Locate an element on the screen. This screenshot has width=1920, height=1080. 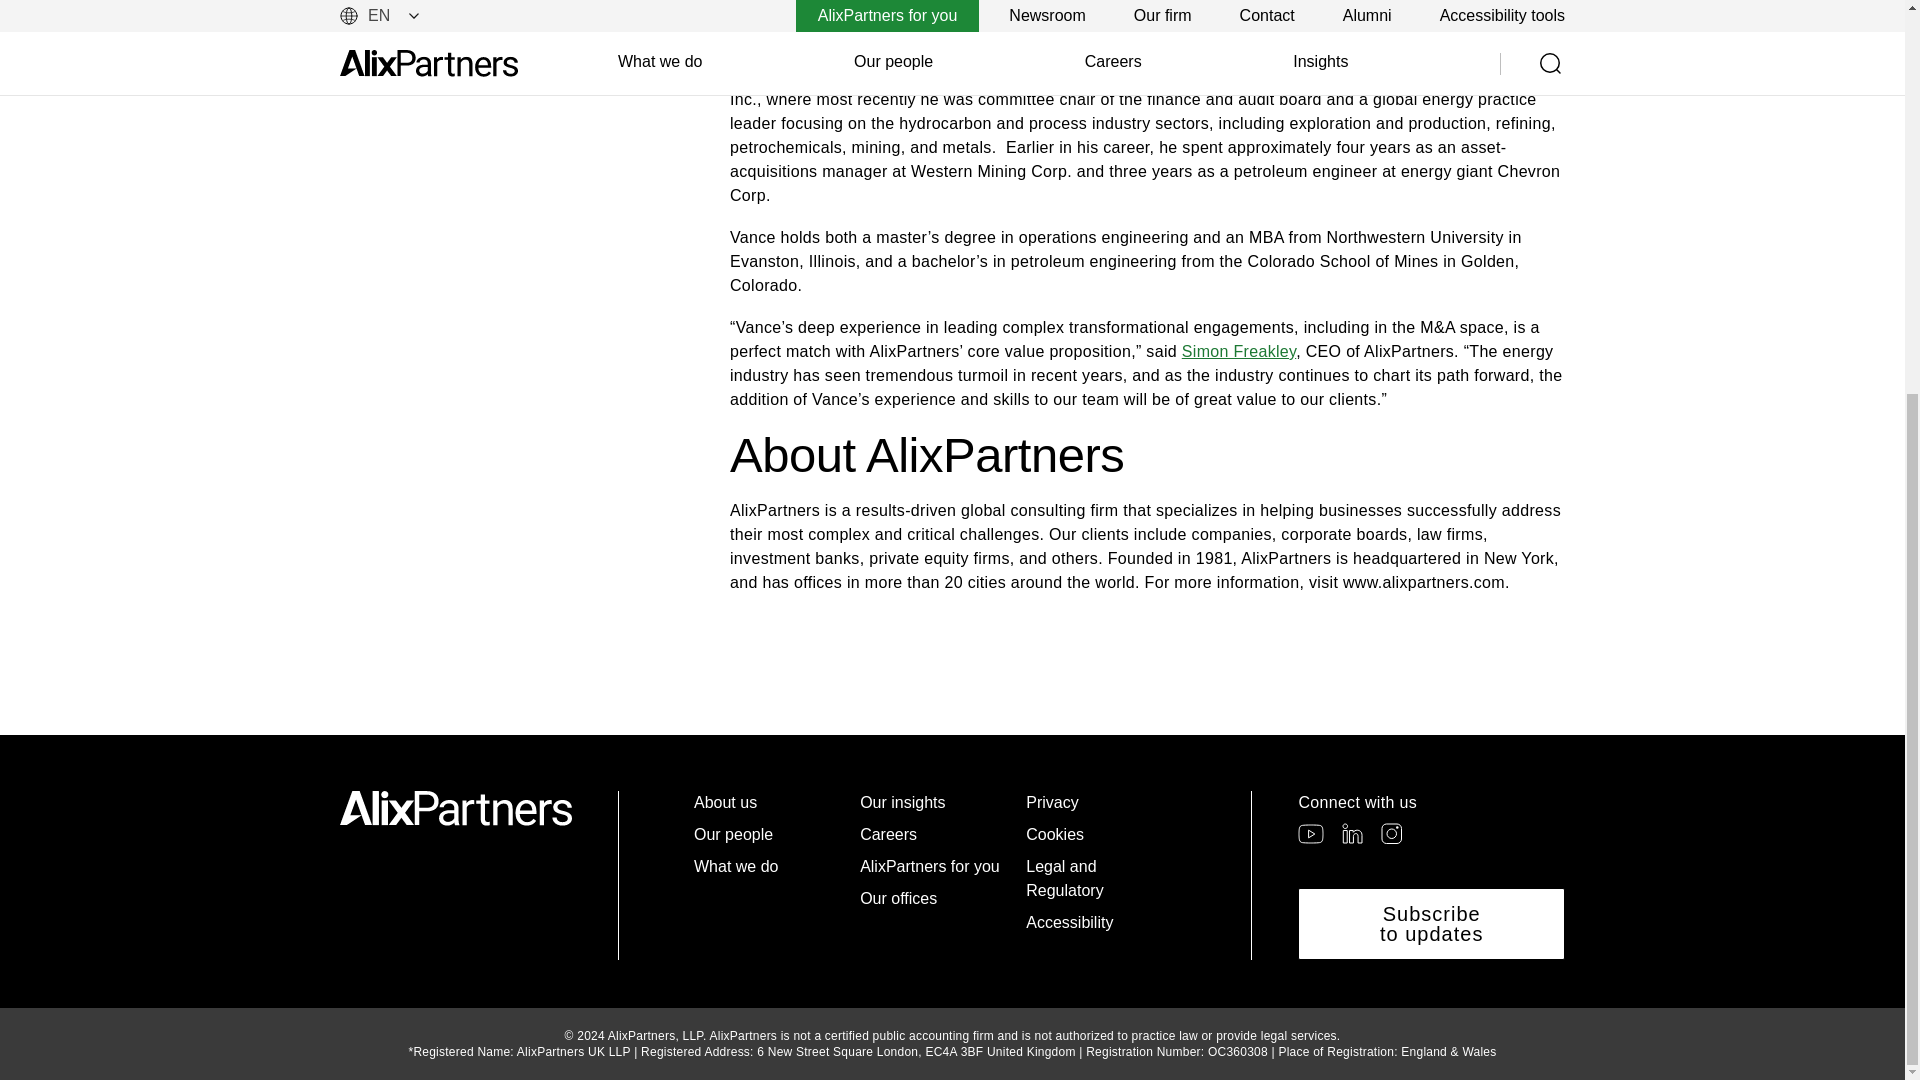
Check out our YouTube channel is located at coordinates (1310, 834).